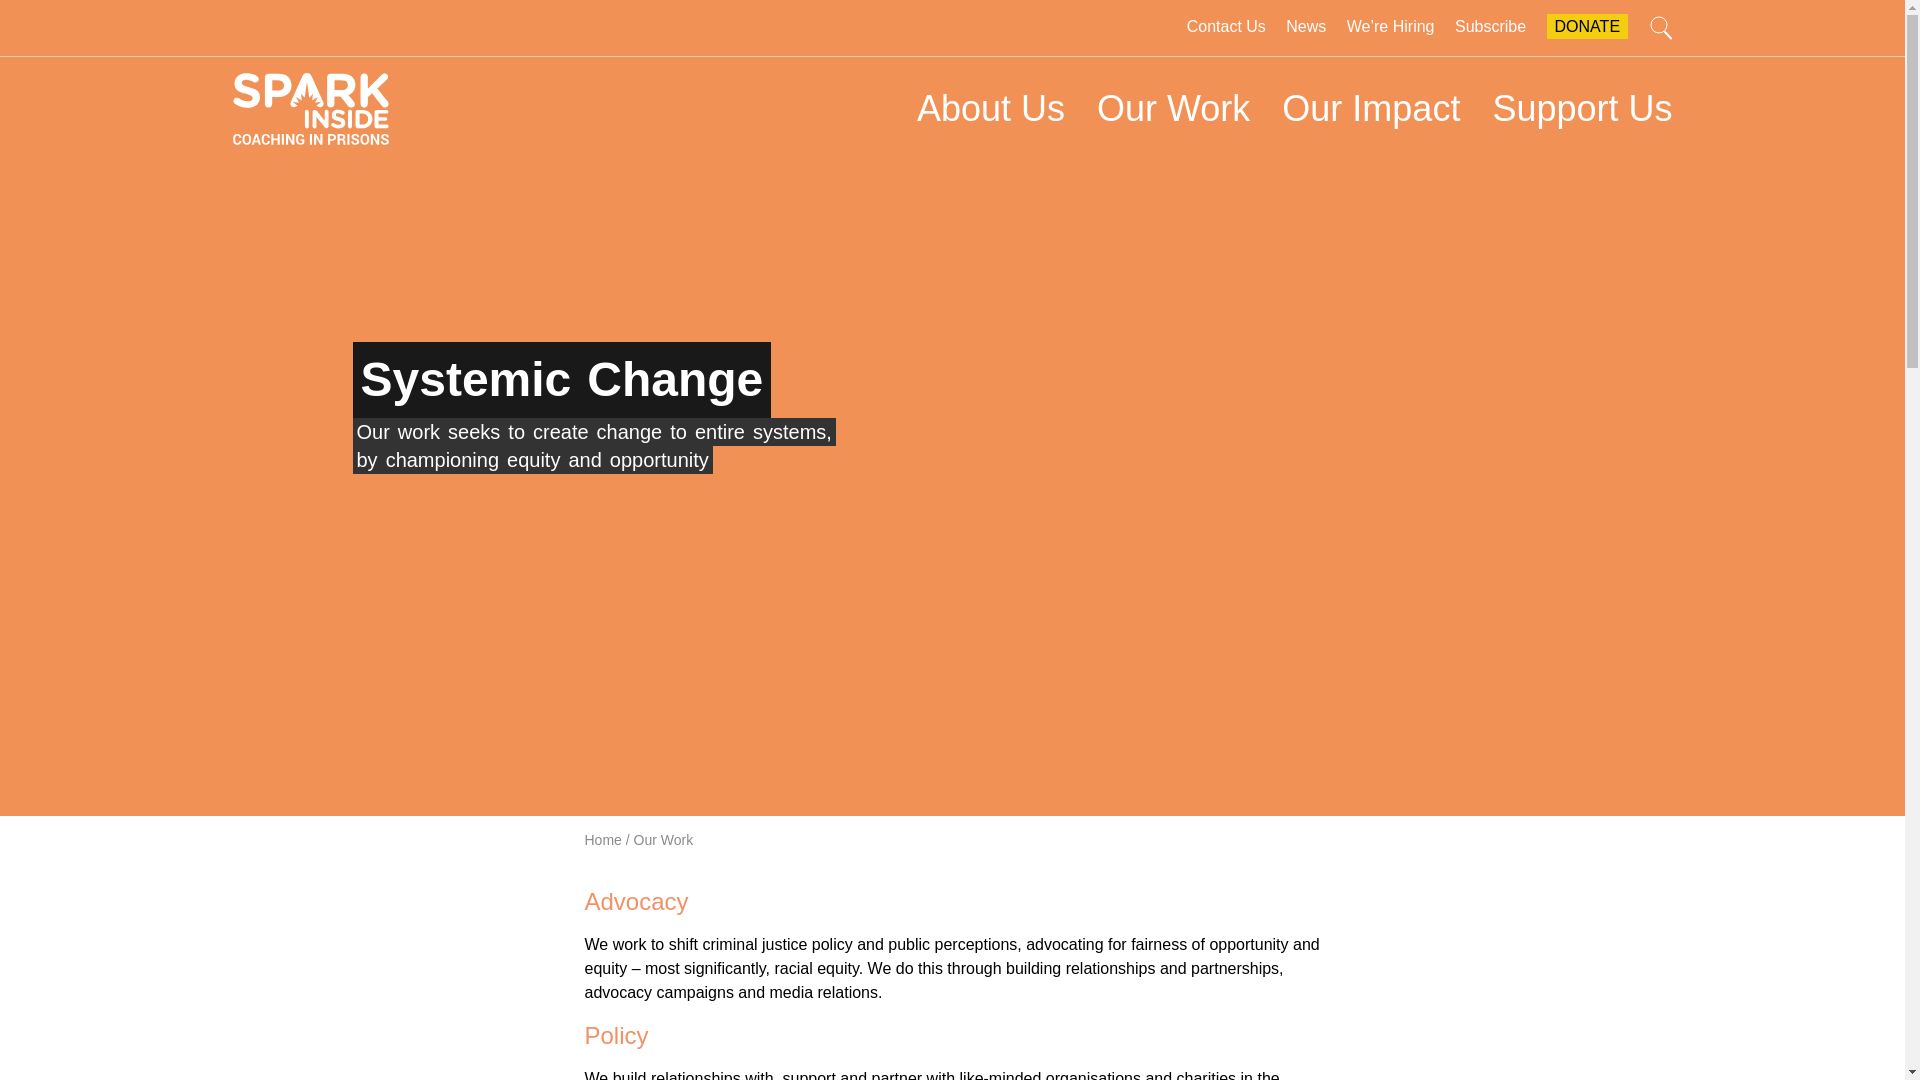 The width and height of the screenshot is (1920, 1080). Describe the element at coordinates (1490, 26) in the screenshot. I see `Subscribe` at that location.